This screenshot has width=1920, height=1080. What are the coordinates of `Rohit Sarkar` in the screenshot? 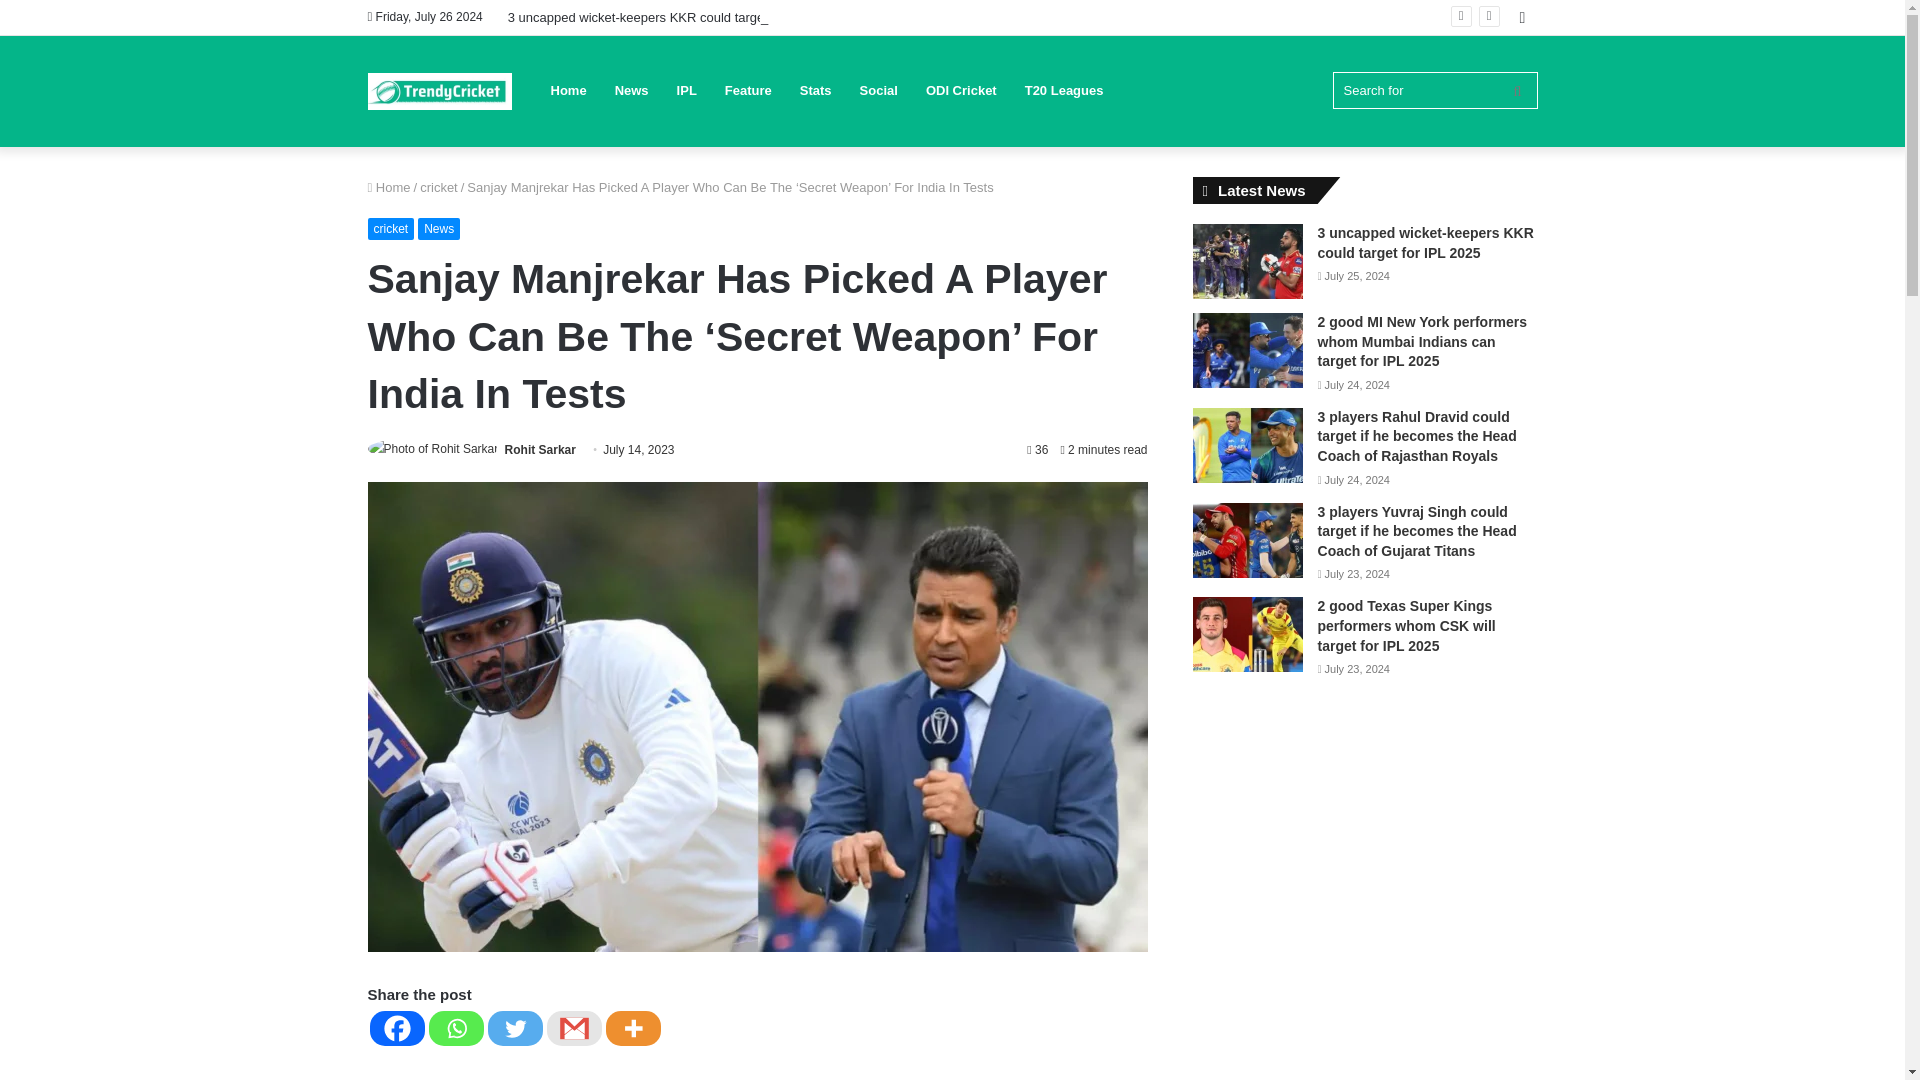 It's located at (540, 449).